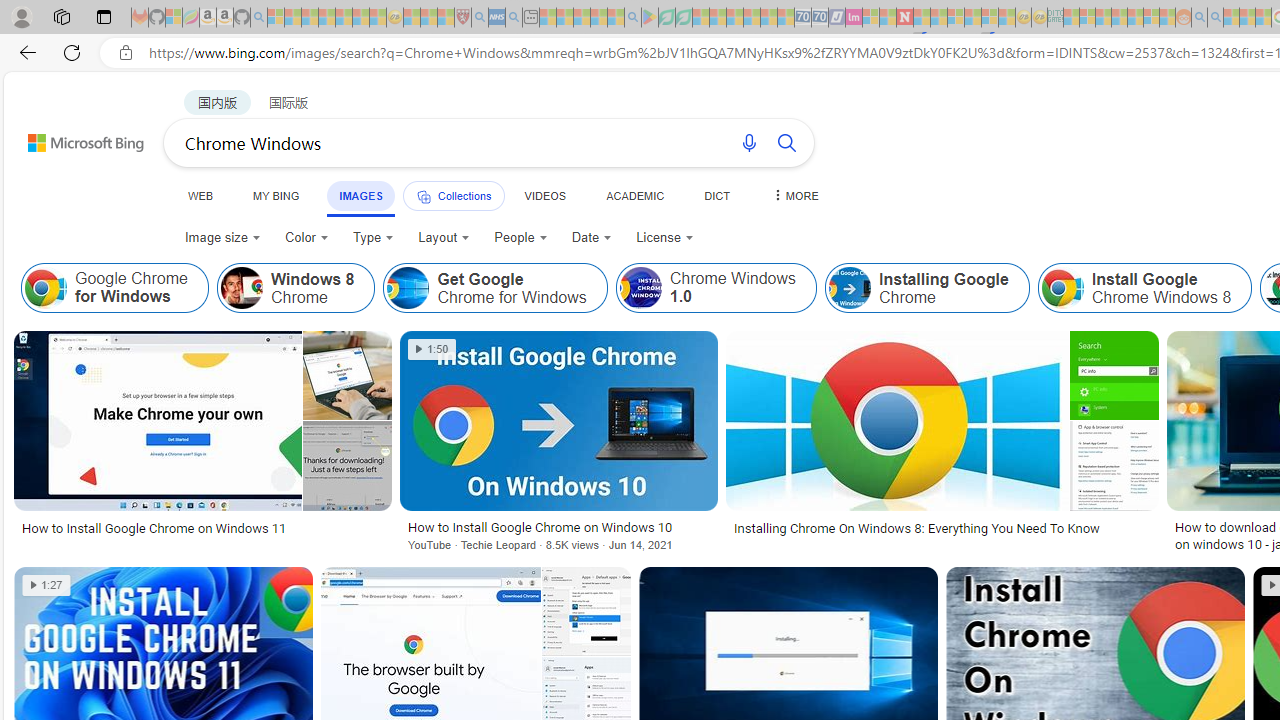 The image size is (1280, 720). I want to click on Image result for Chrome Windows, so click(586, 611).